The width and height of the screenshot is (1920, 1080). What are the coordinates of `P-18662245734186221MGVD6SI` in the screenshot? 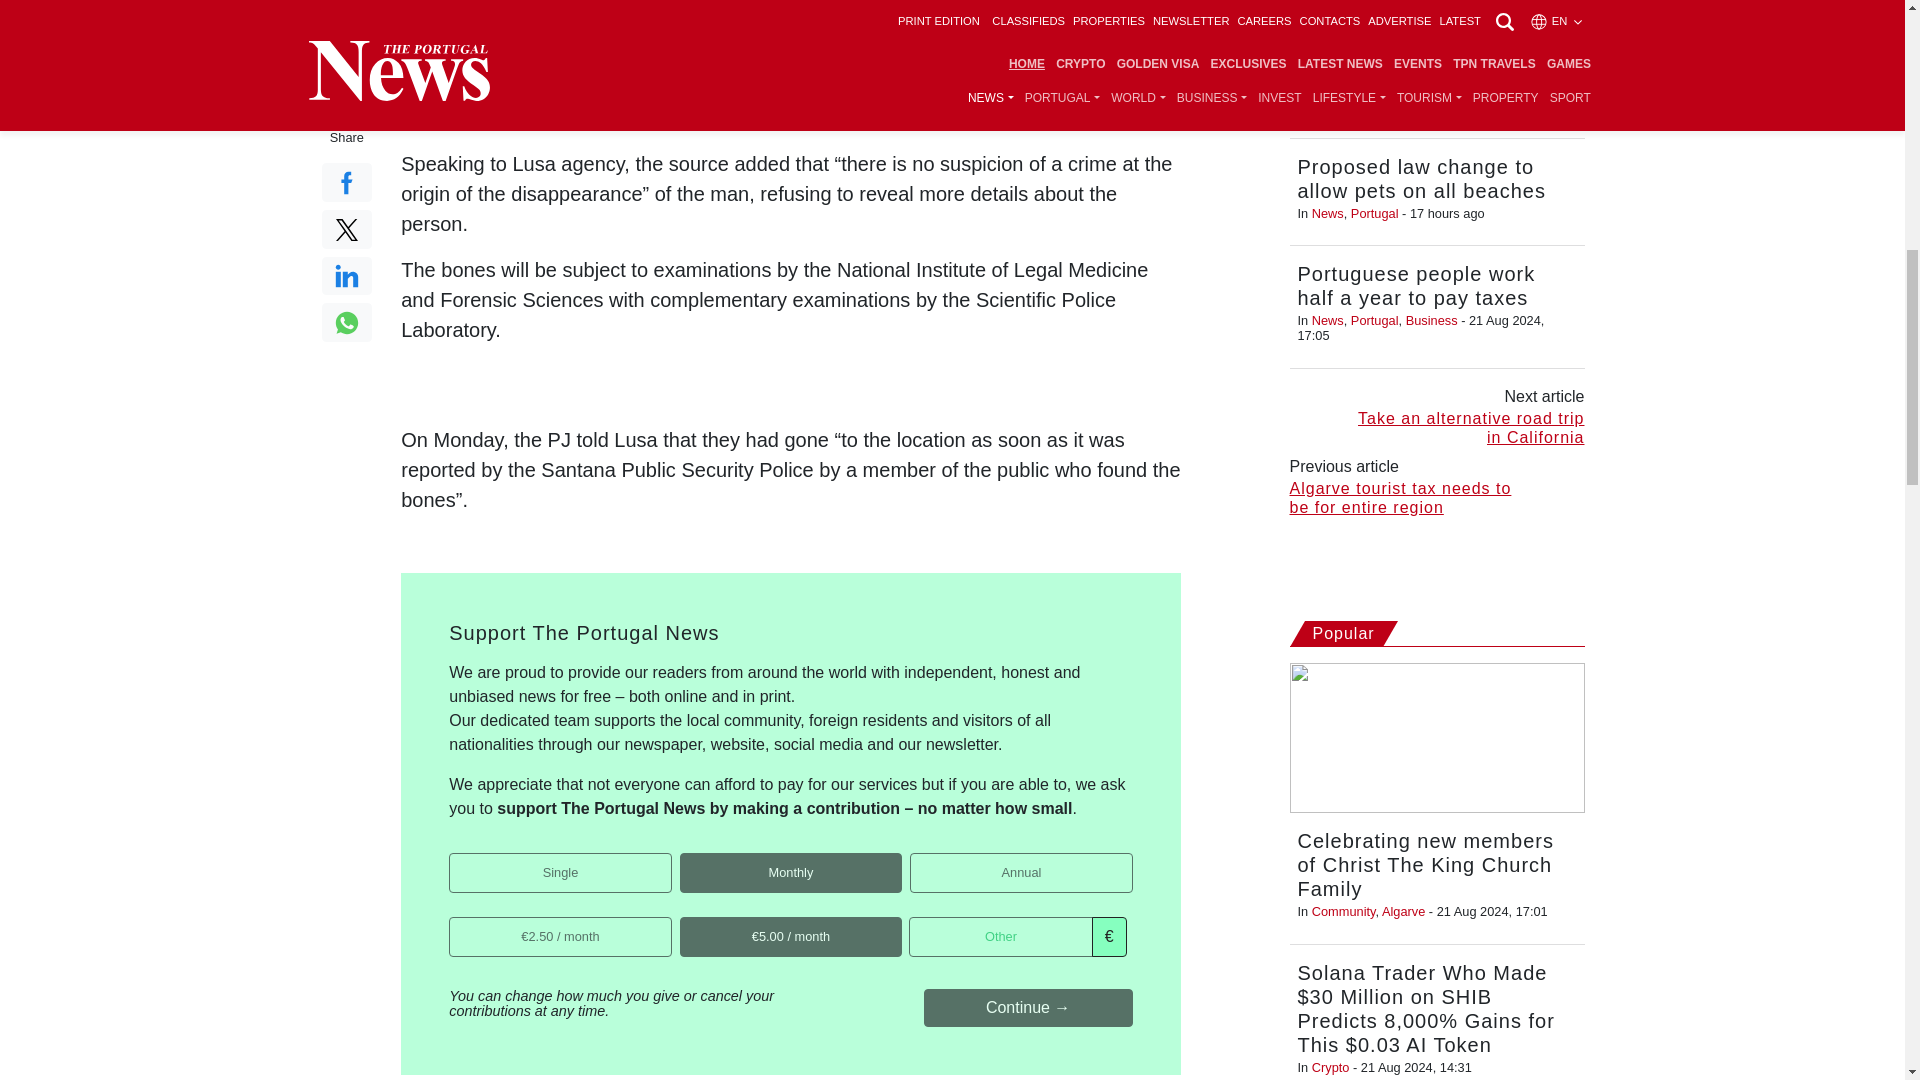 It's located at (916, 860).